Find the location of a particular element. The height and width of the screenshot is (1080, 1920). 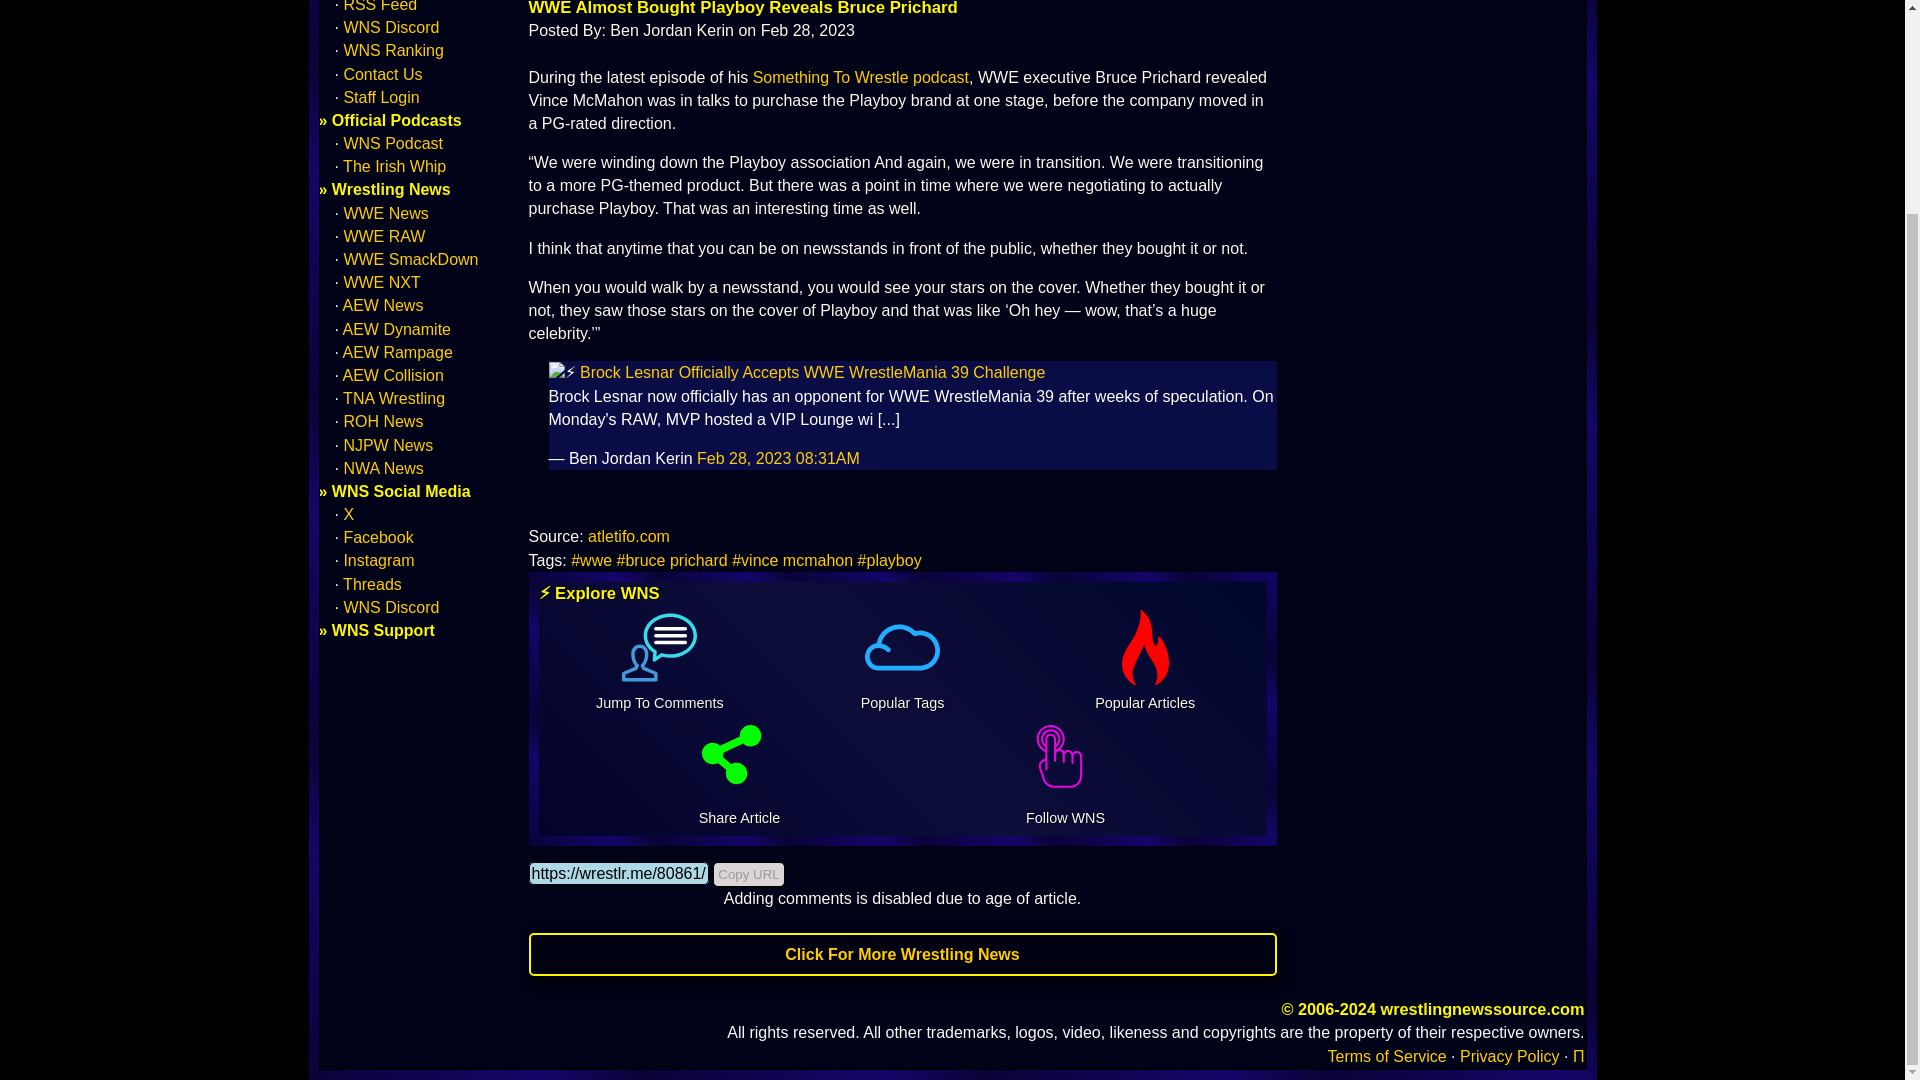

AEW News is located at coordinates (384, 306).